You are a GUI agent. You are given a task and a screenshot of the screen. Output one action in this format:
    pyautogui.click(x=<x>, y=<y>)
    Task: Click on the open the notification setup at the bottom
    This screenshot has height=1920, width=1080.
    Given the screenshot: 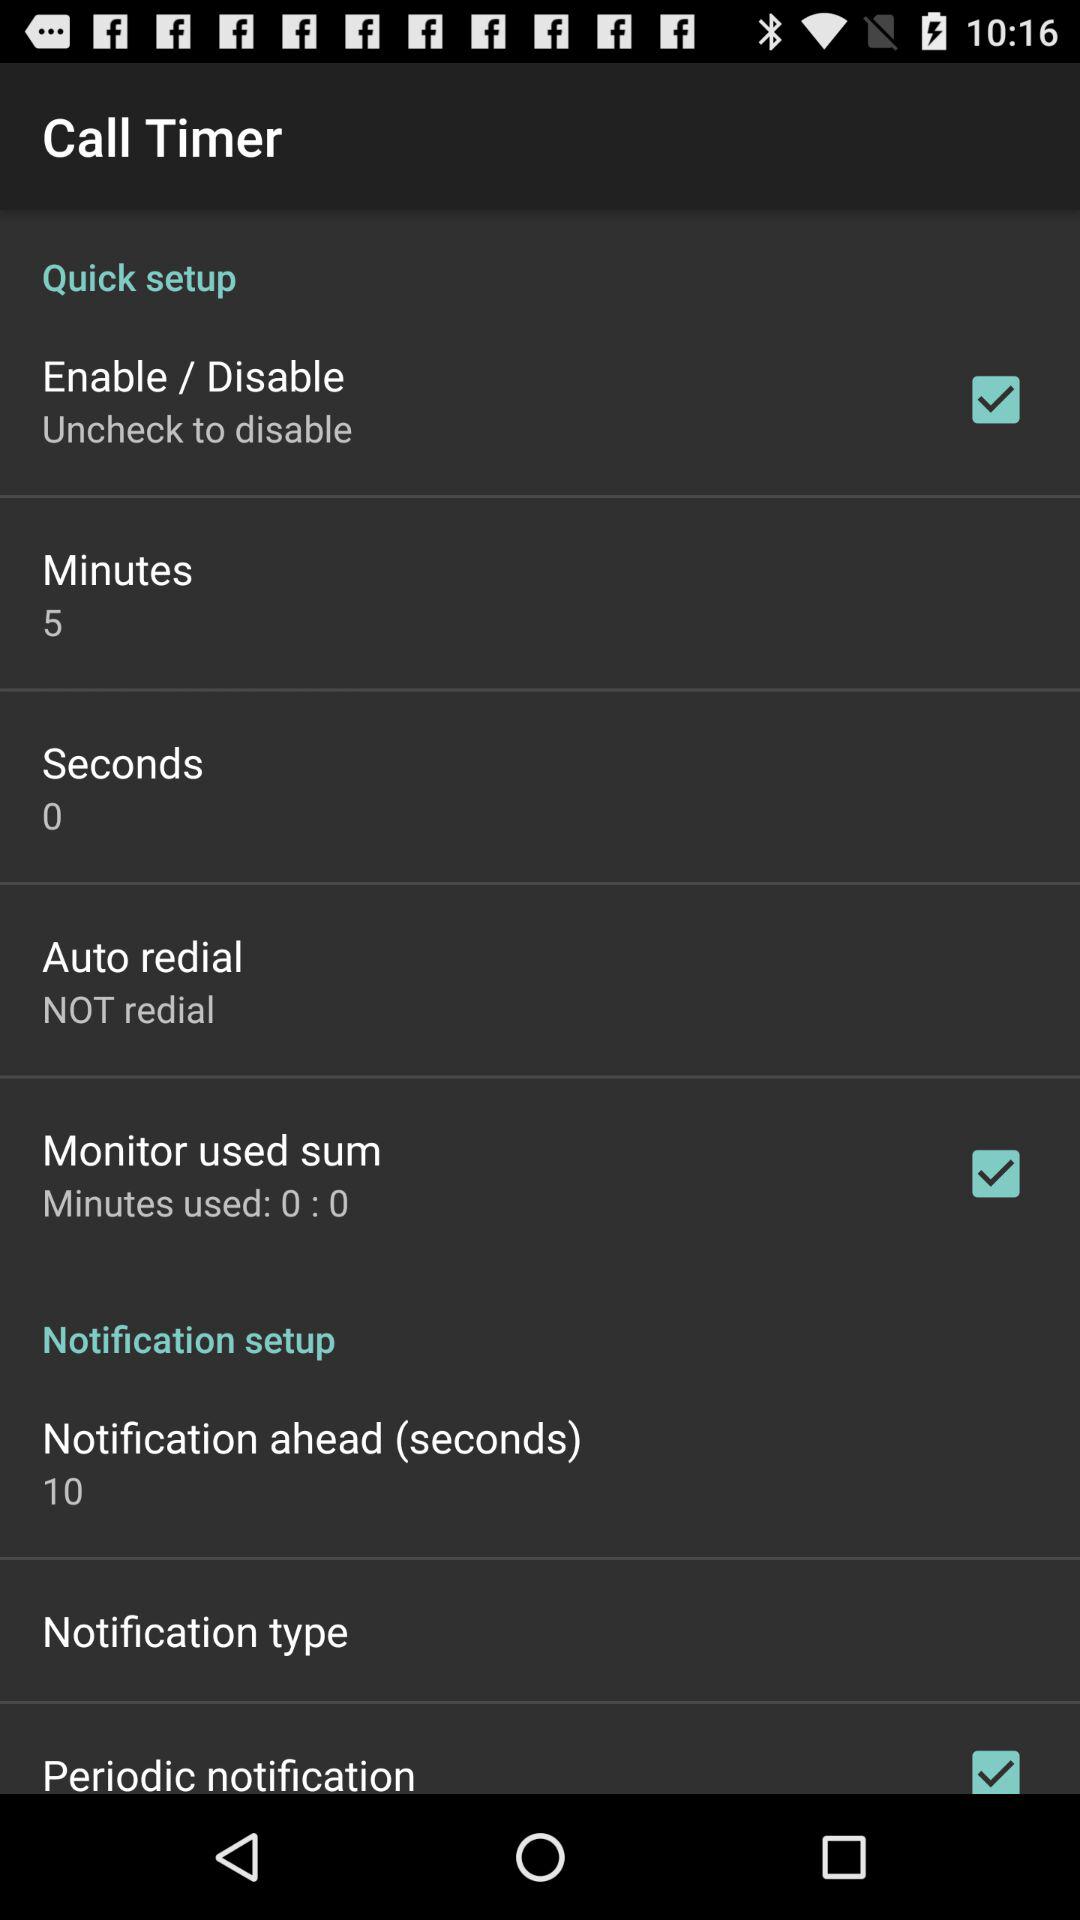 What is the action you would take?
    pyautogui.click(x=540, y=1318)
    